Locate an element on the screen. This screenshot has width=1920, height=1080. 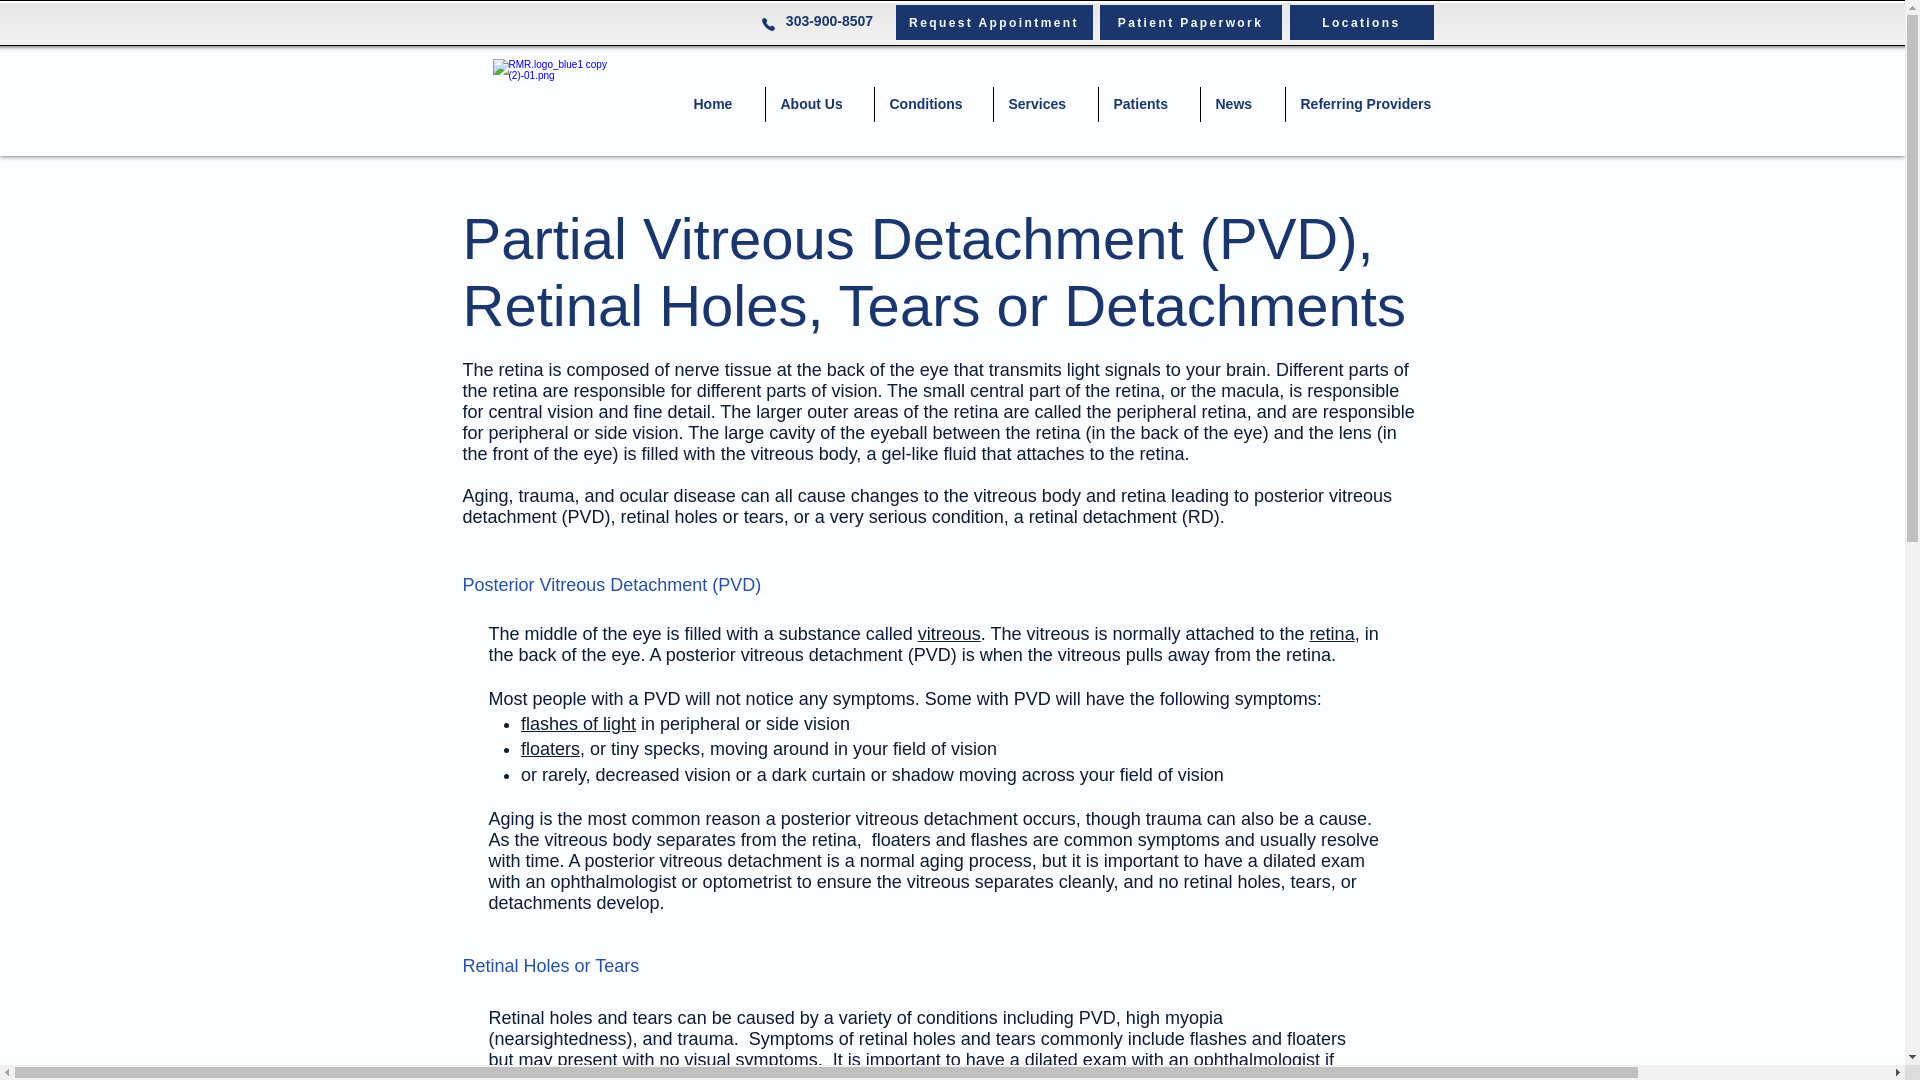
Request Appointment is located at coordinates (994, 22).